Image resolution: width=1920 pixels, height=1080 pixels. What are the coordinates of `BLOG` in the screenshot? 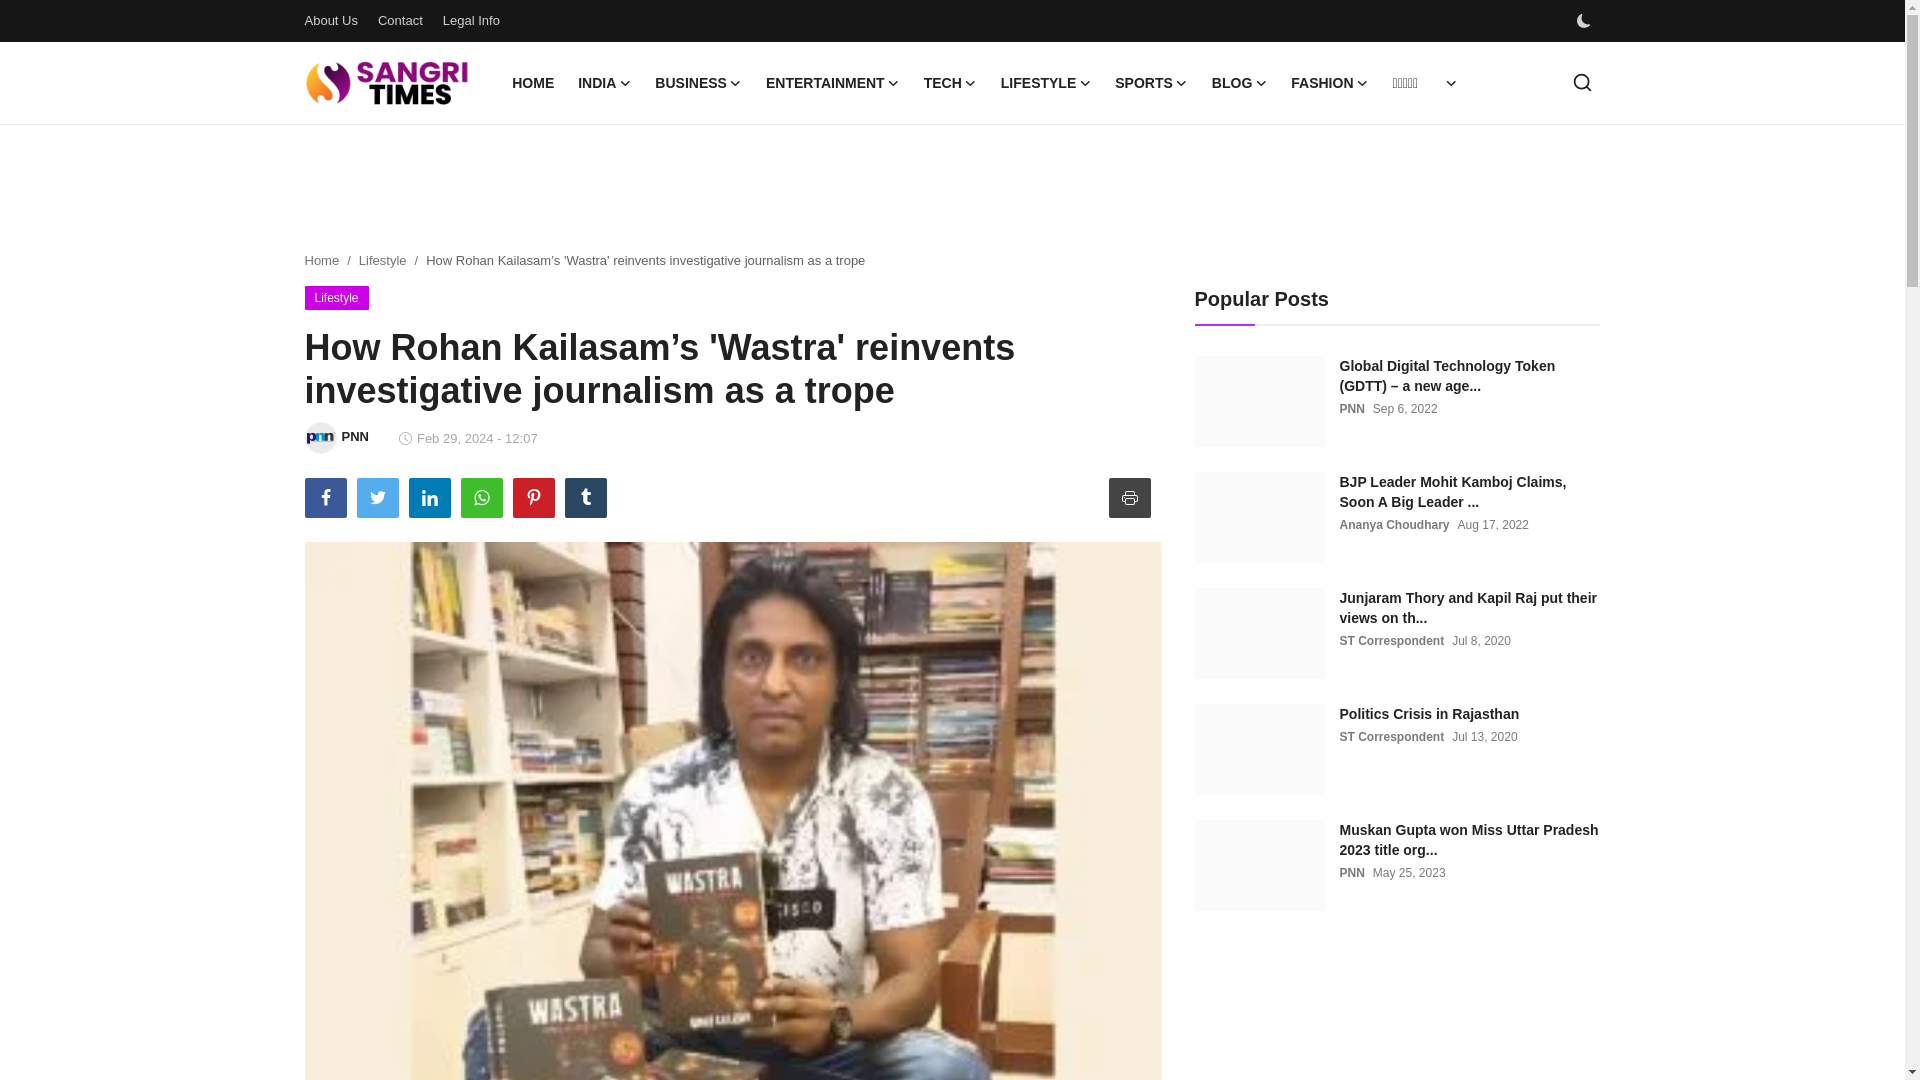 It's located at (1239, 83).